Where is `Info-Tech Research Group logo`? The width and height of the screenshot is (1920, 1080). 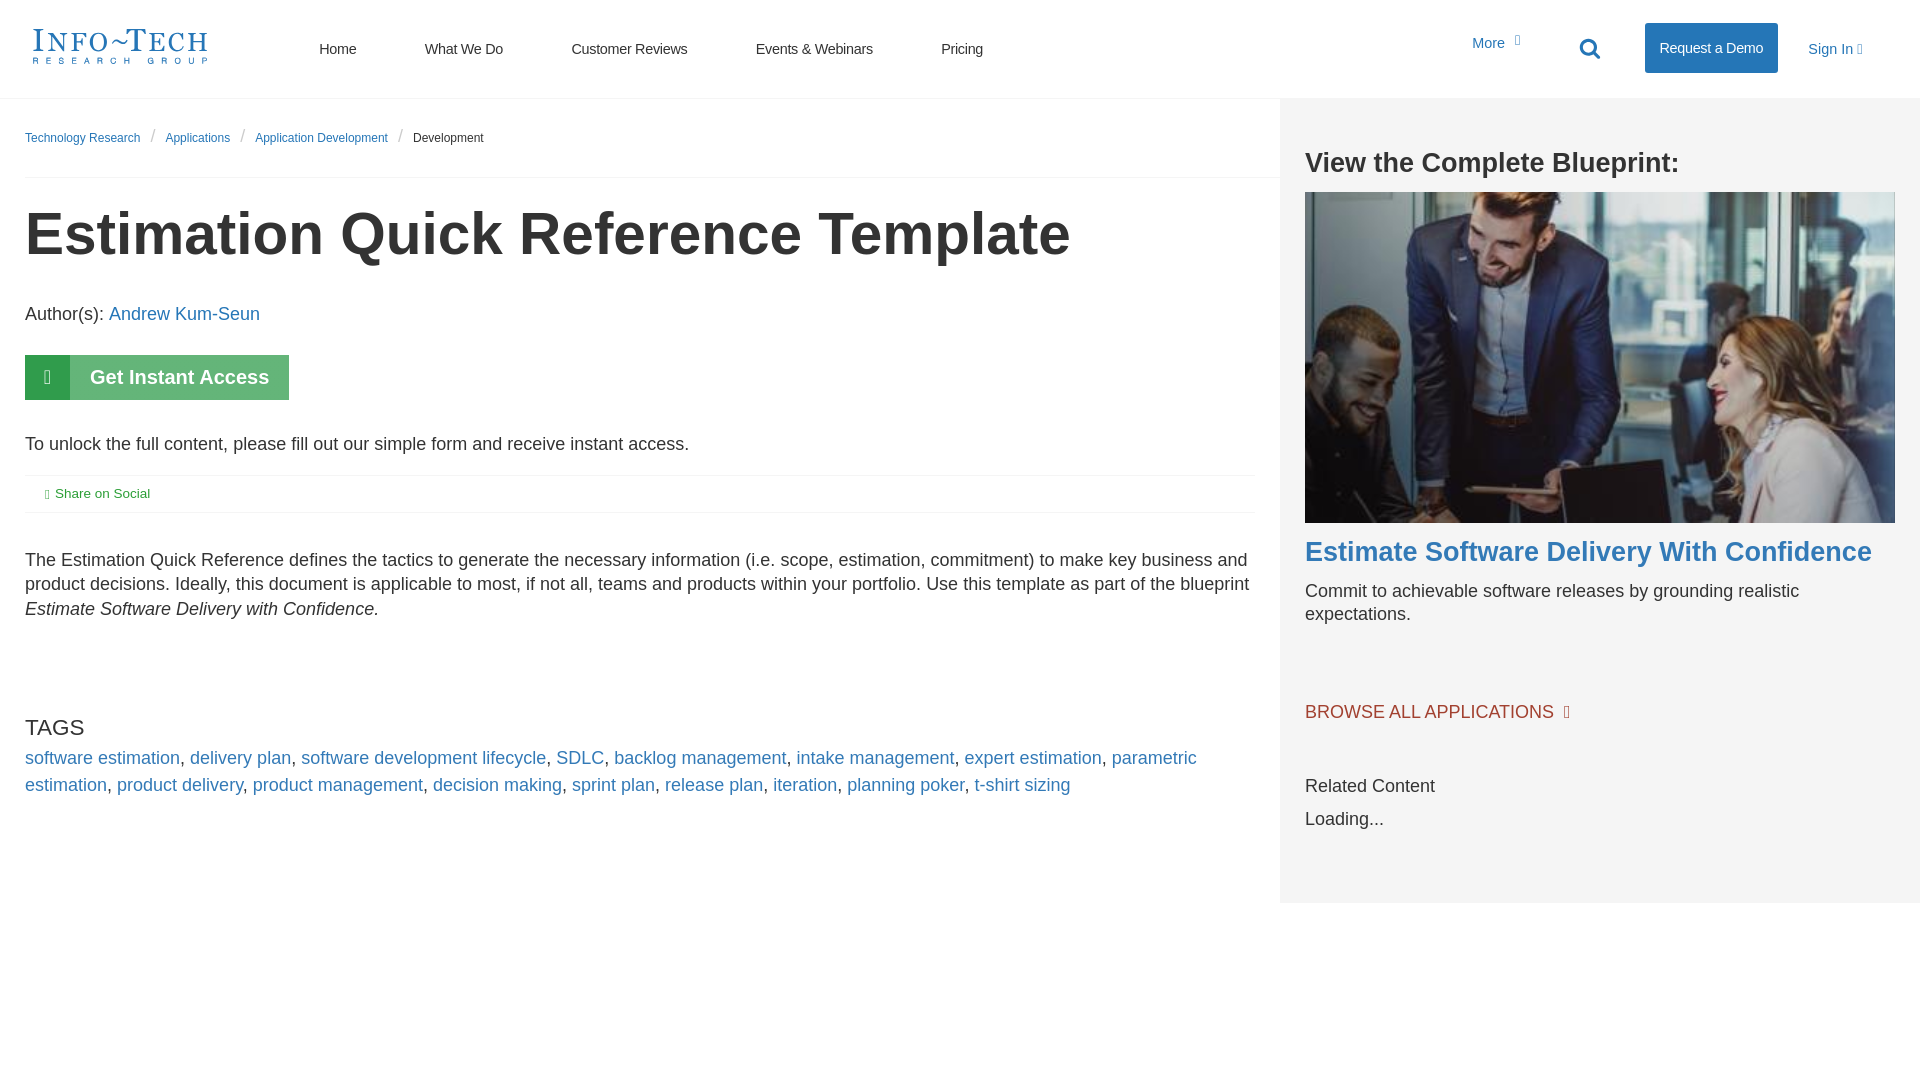
Info-Tech Research Group logo is located at coordinates (120, 44).